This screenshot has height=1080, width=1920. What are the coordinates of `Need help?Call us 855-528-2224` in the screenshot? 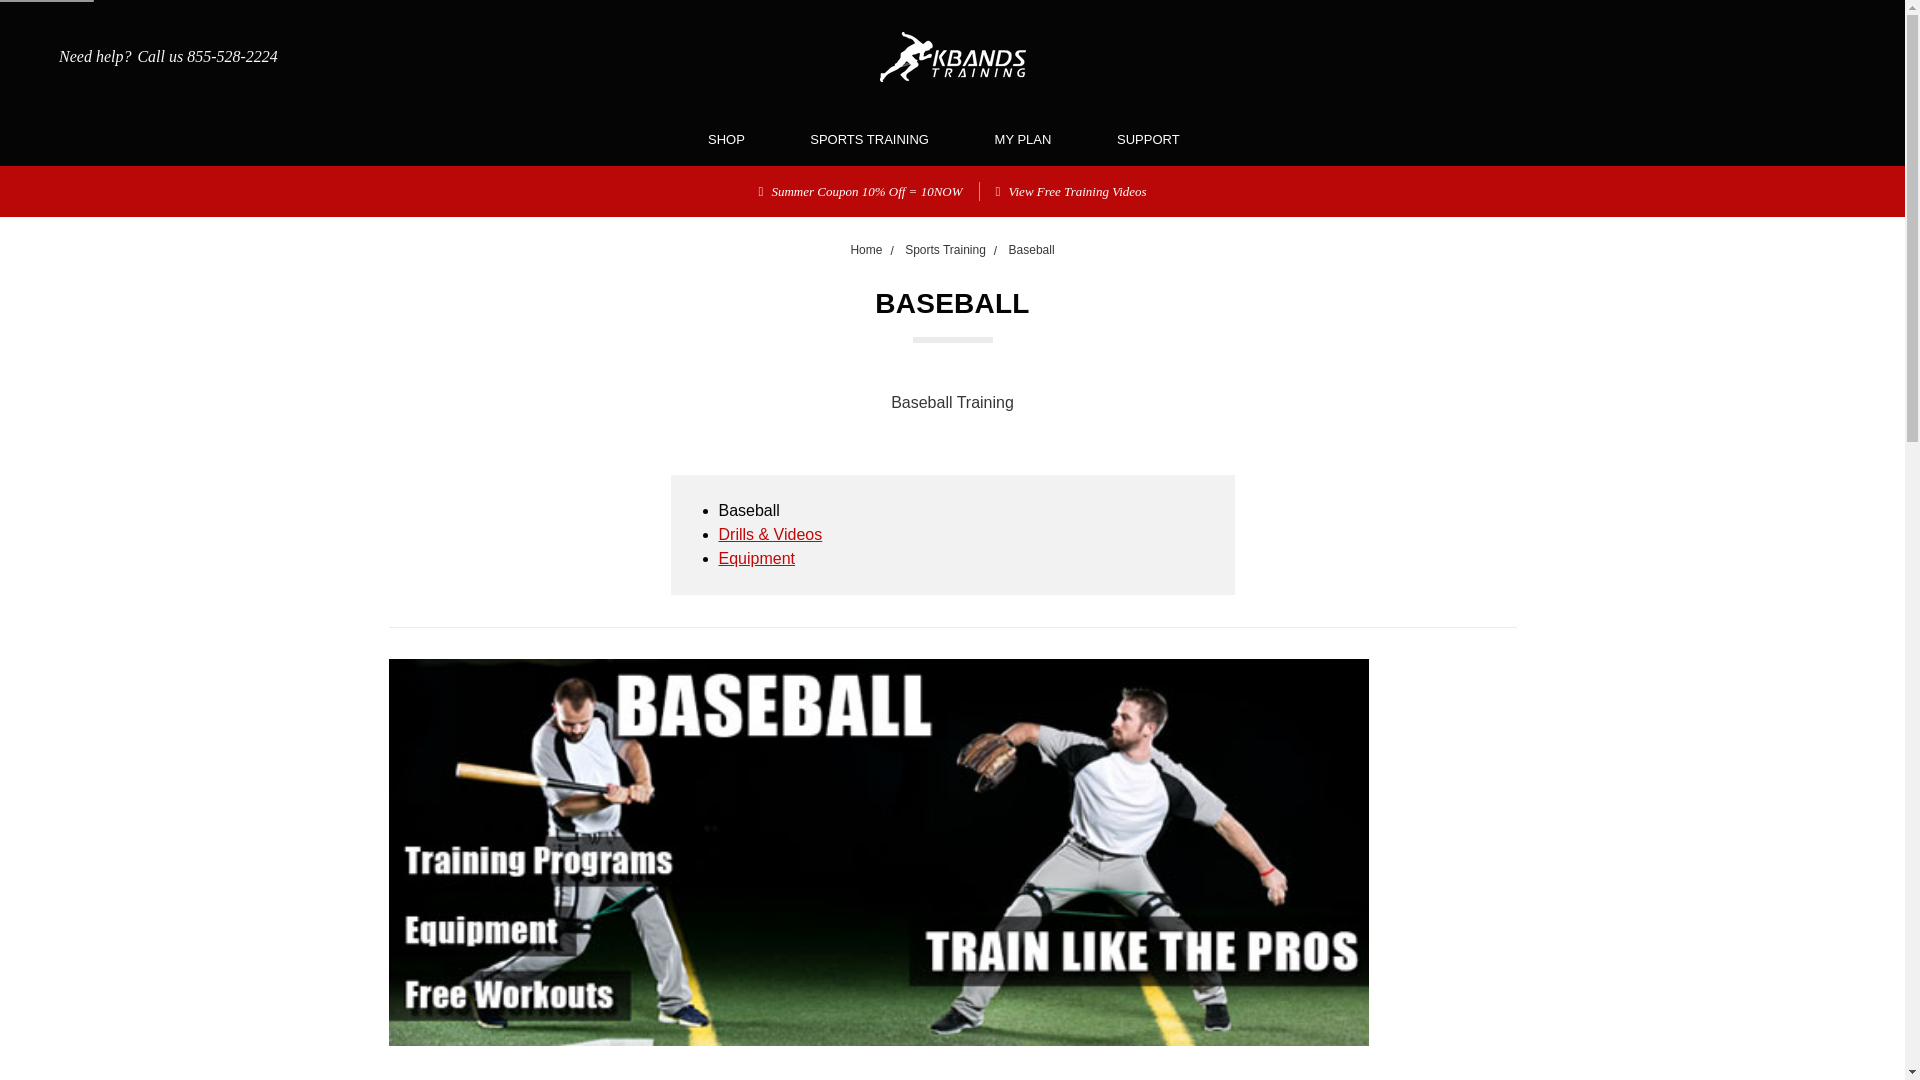 It's located at (154, 57).